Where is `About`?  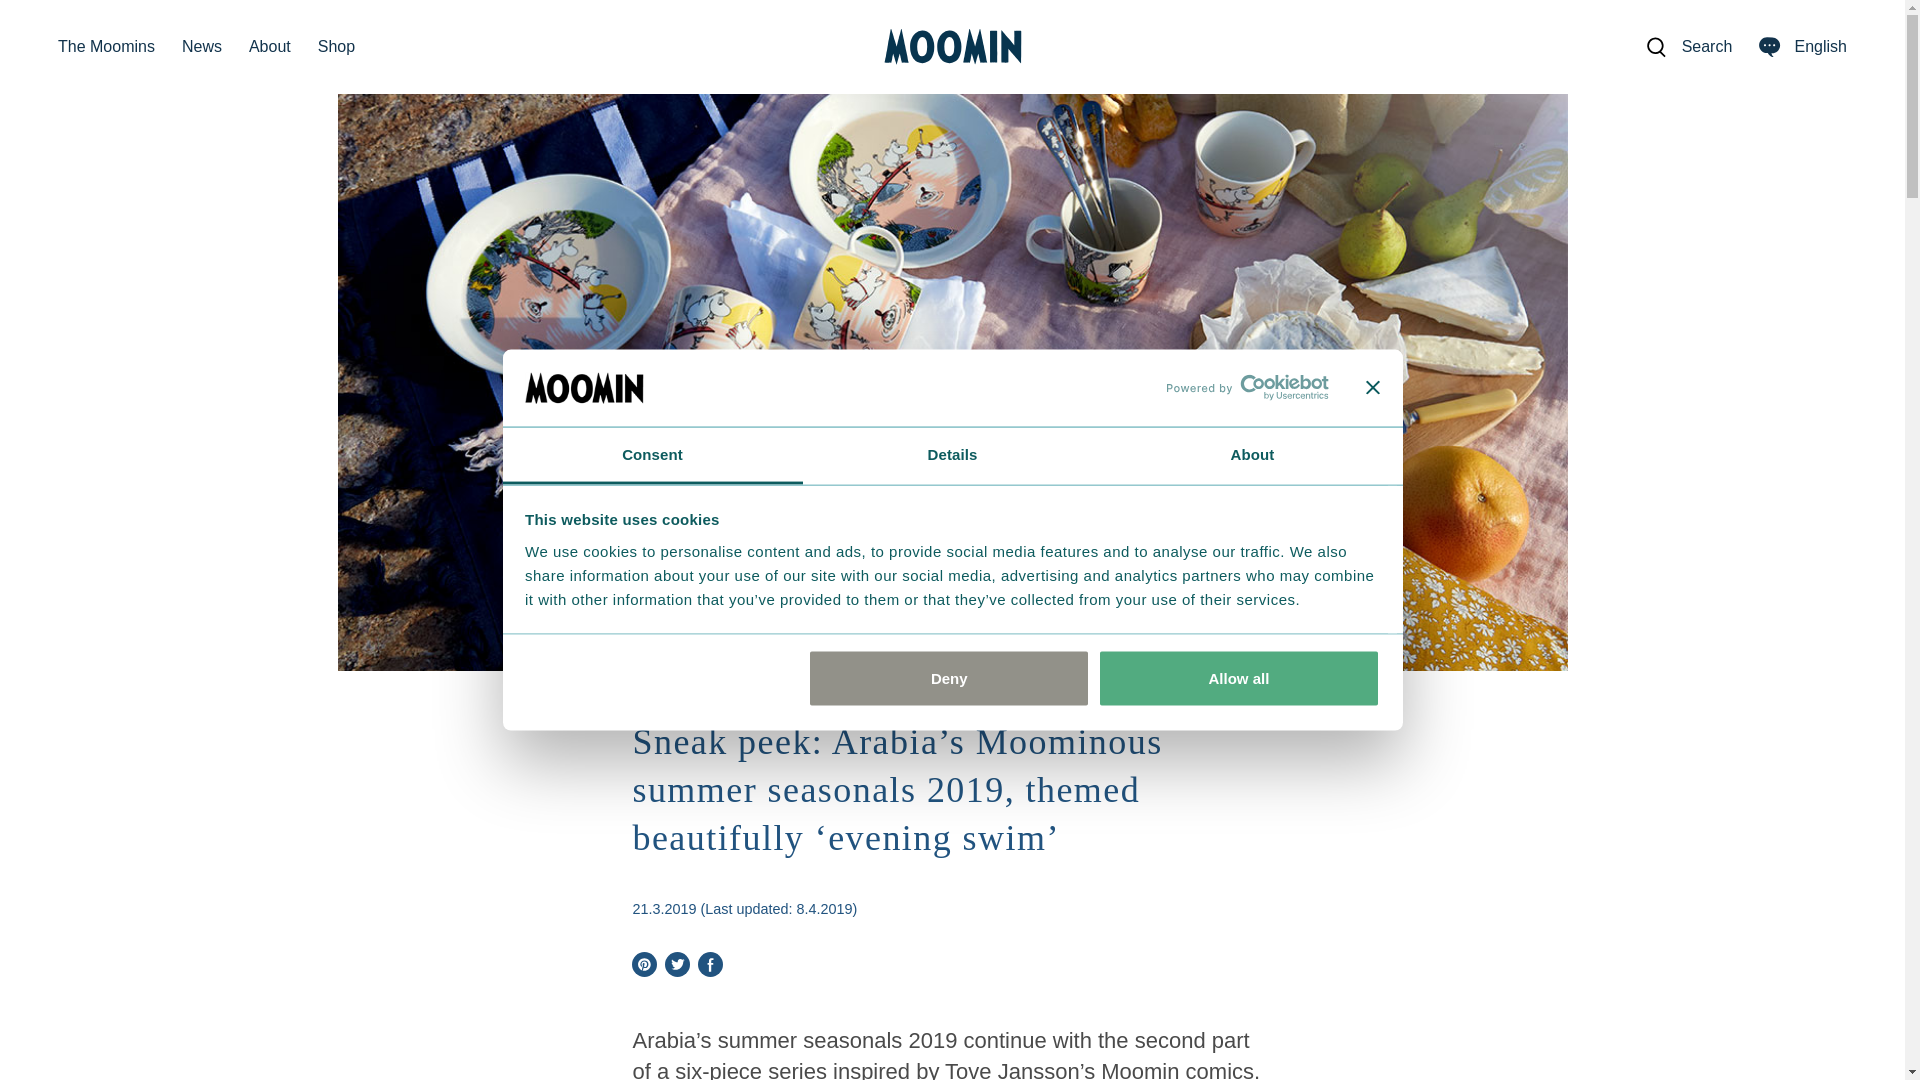
About is located at coordinates (1252, 454).